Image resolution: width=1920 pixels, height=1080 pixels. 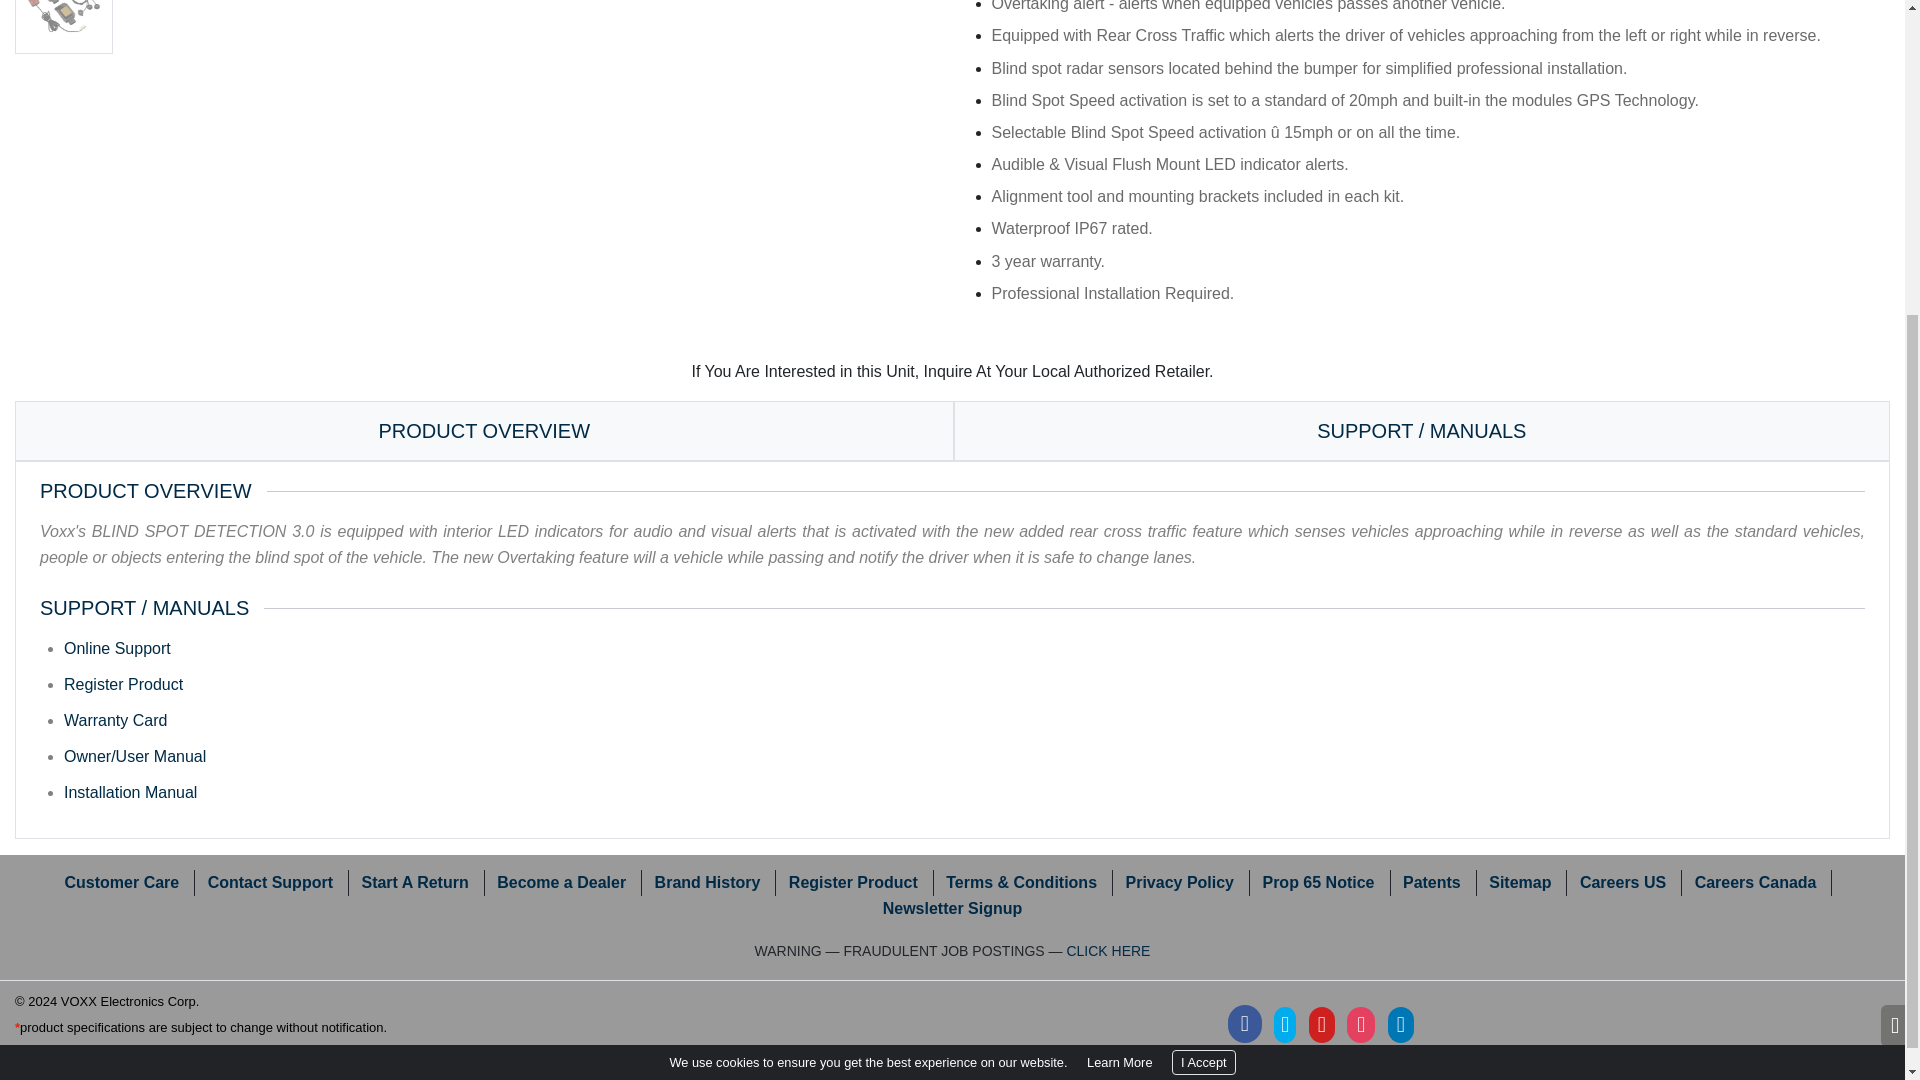 What do you see at coordinates (122, 882) in the screenshot?
I see `Customer Care` at bounding box center [122, 882].